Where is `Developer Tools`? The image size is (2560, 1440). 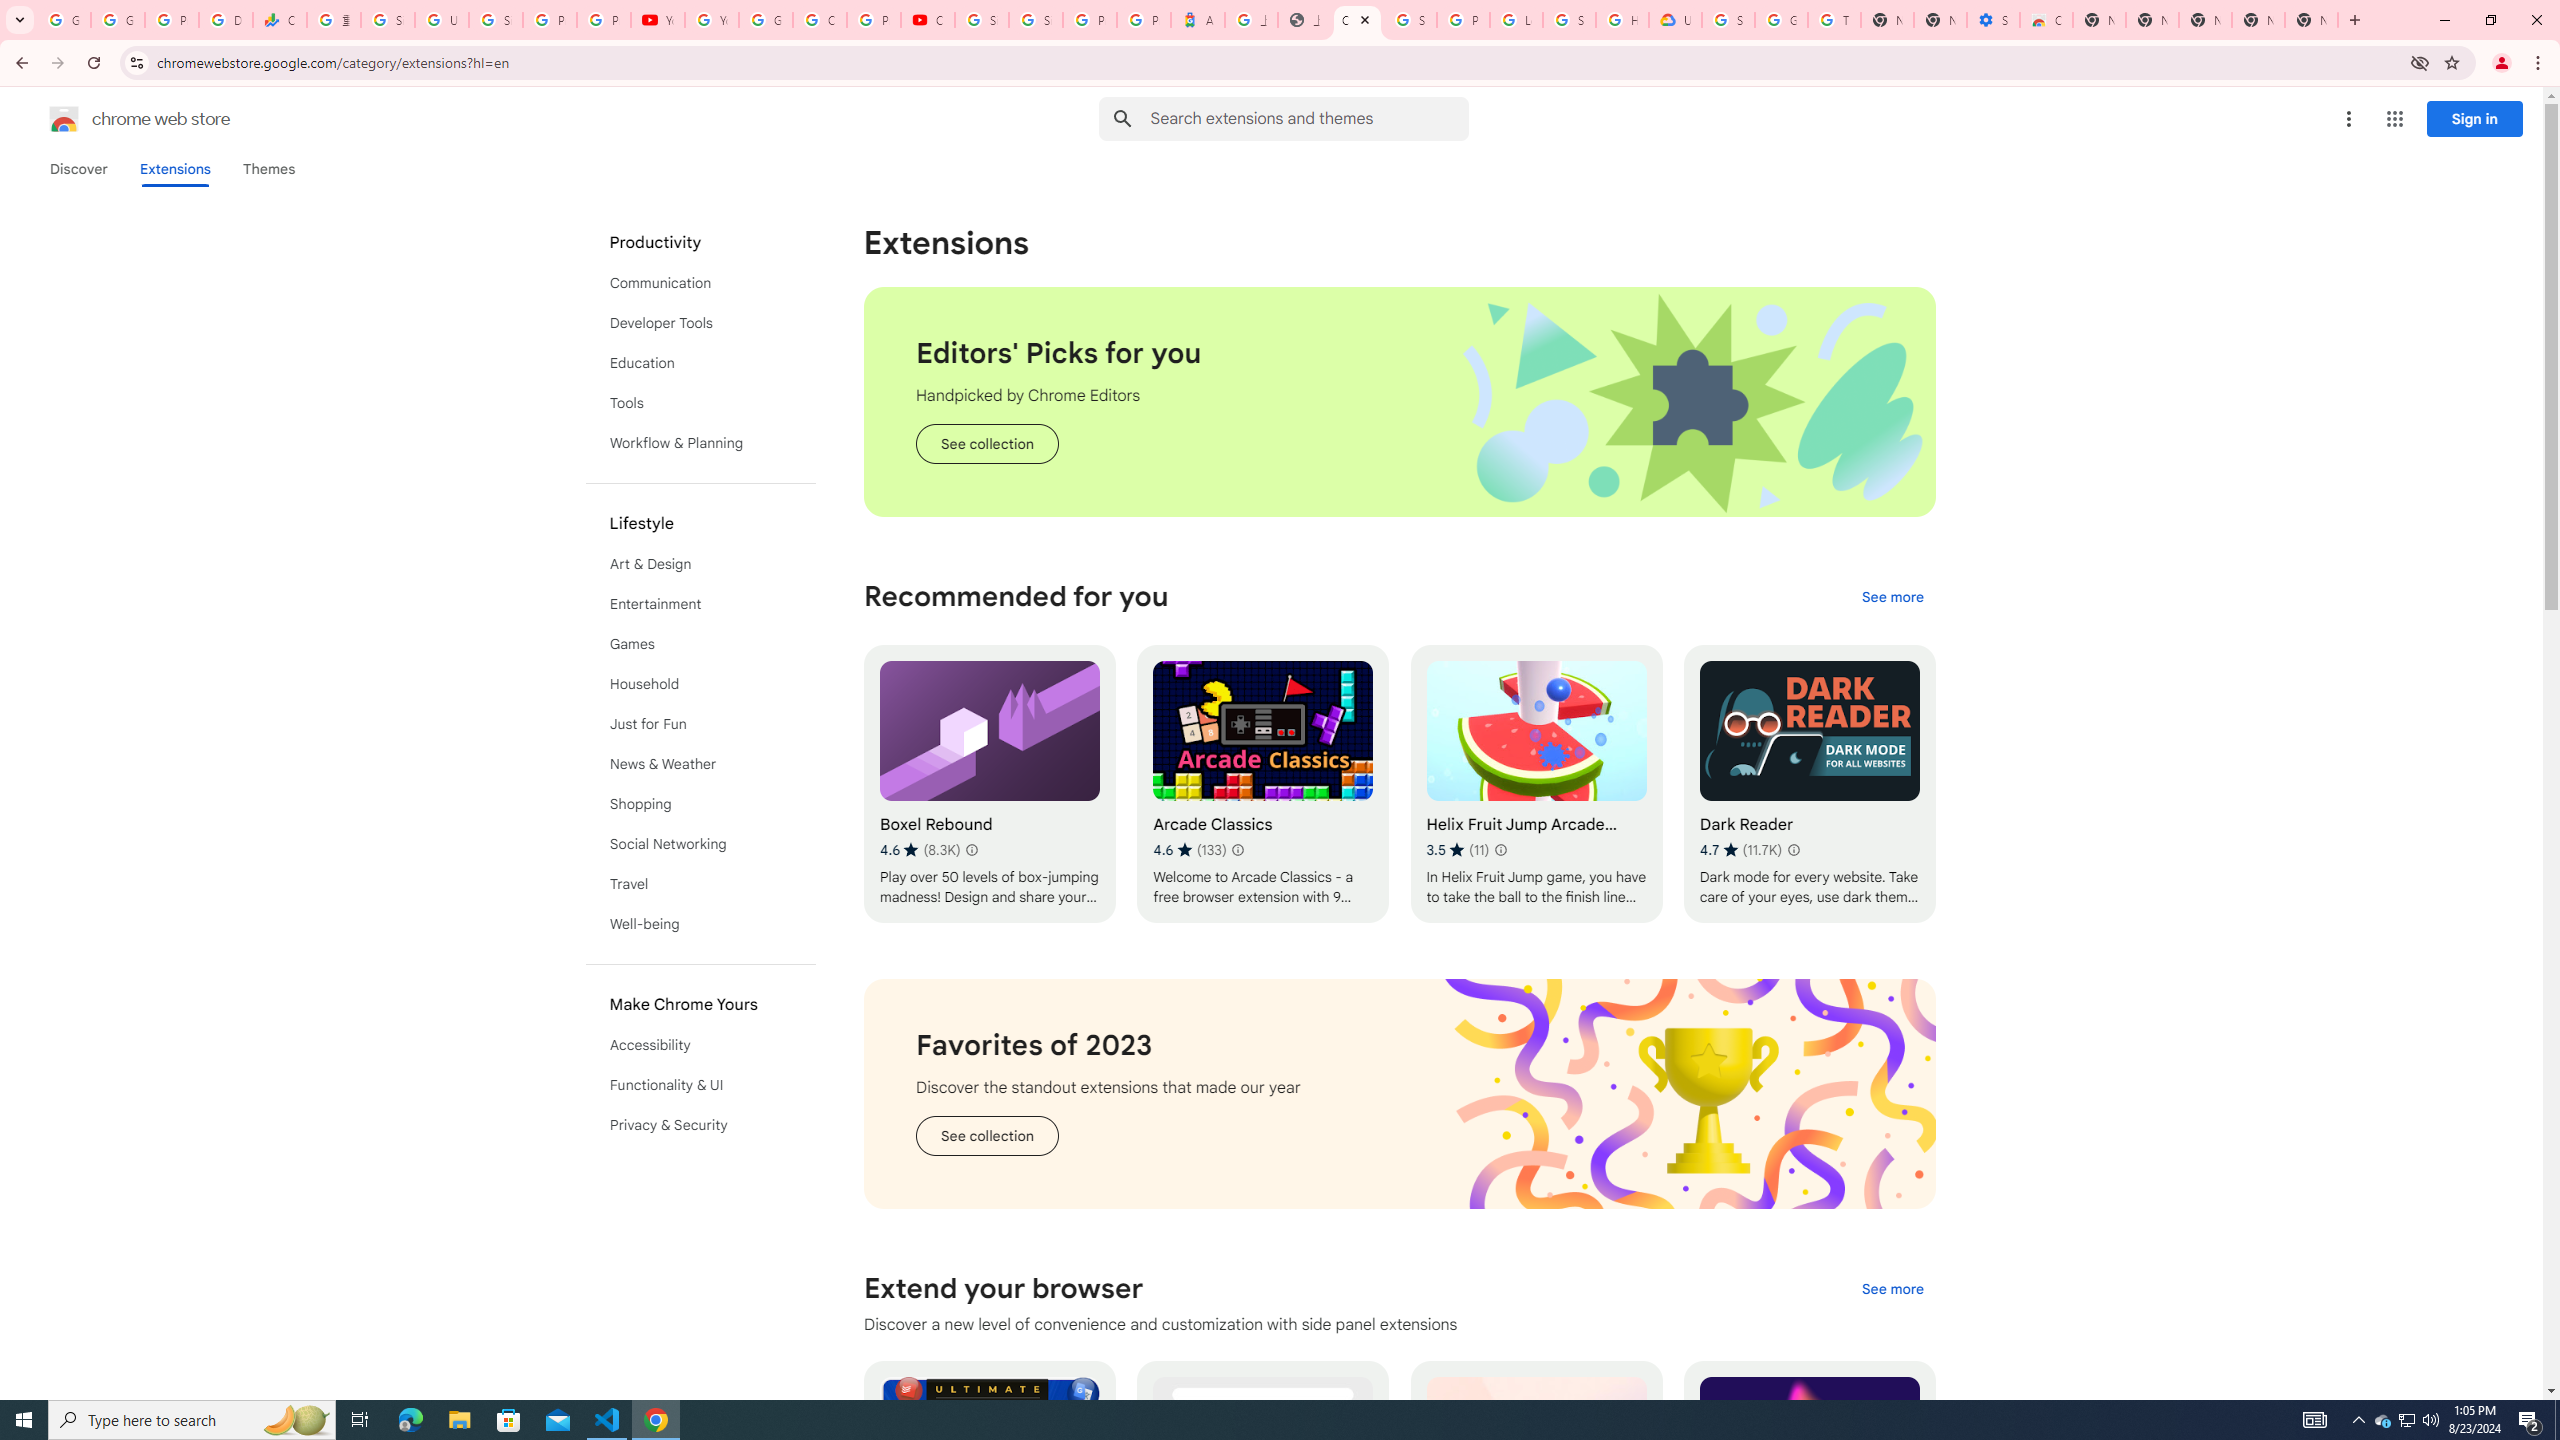
Developer Tools is located at coordinates (701, 322).